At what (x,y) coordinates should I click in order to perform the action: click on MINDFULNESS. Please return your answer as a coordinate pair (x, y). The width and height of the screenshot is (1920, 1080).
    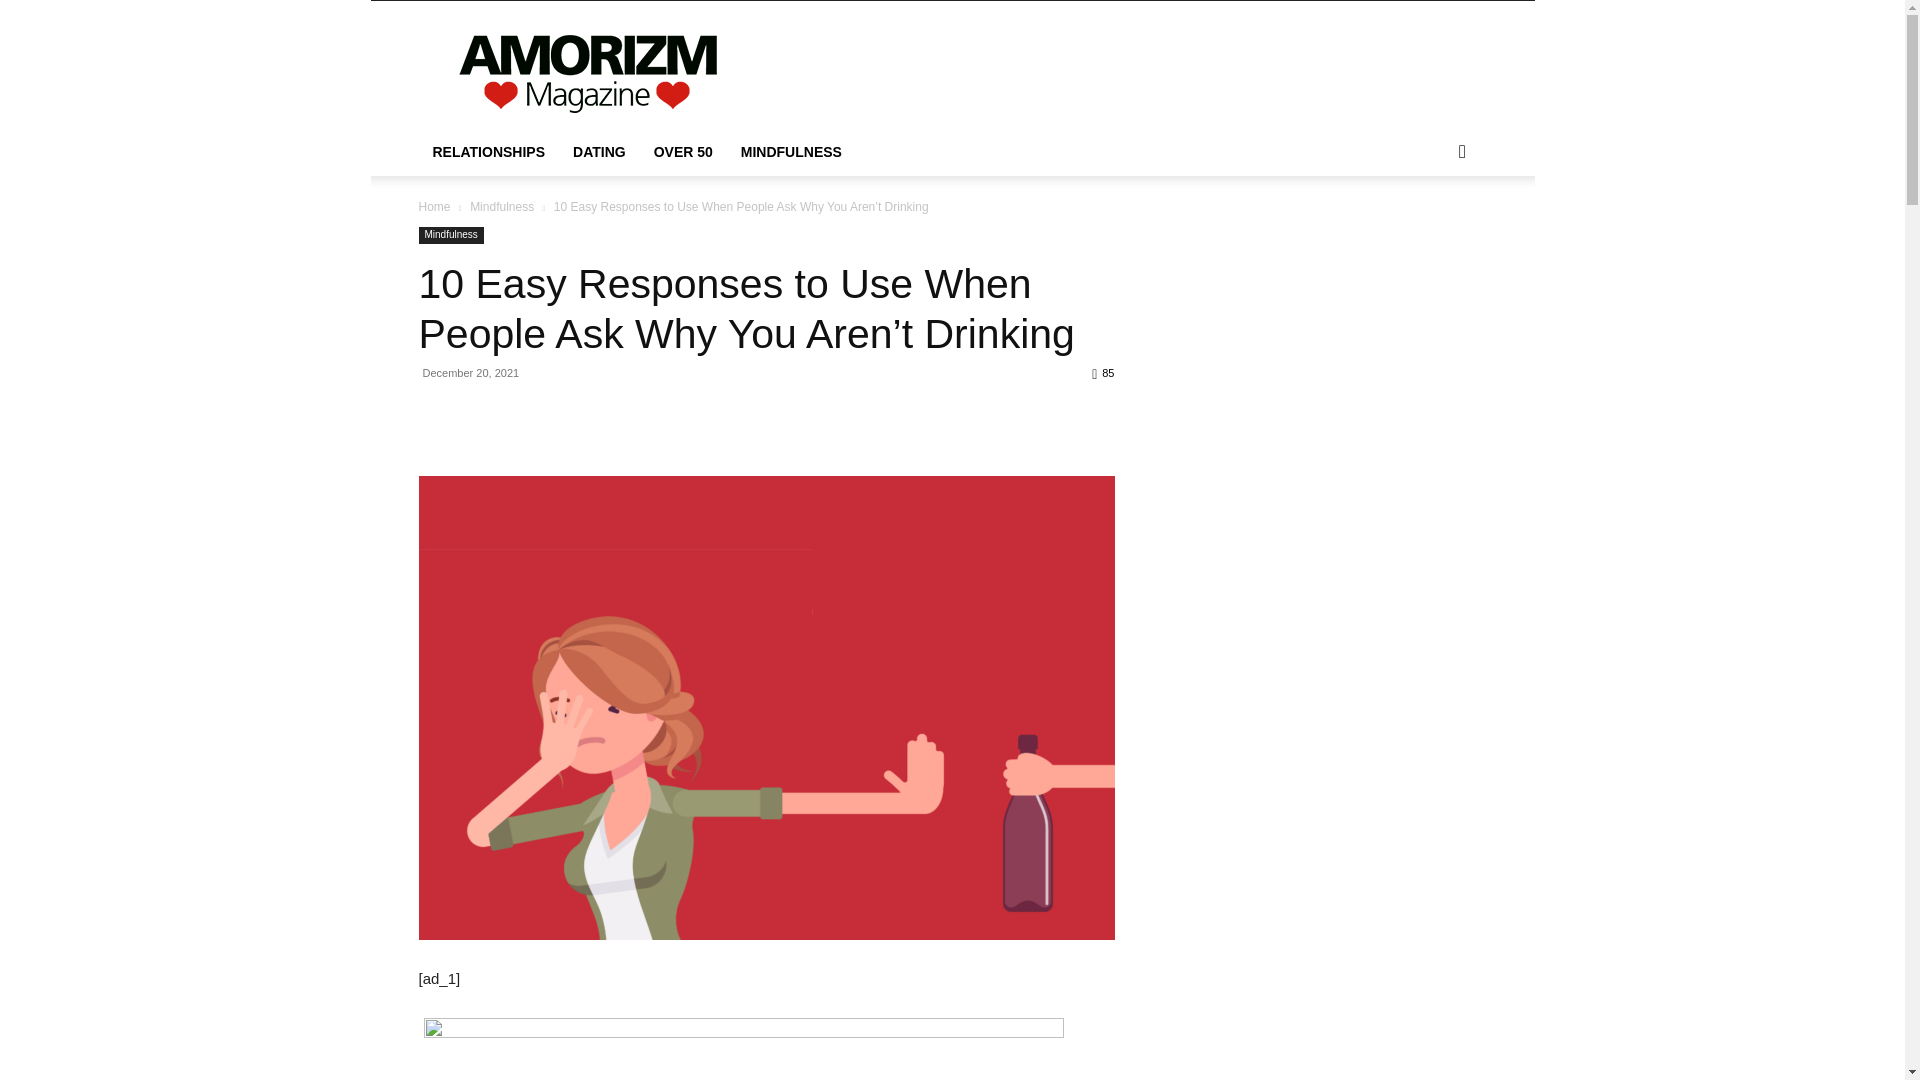
    Looking at the image, I should click on (792, 152).